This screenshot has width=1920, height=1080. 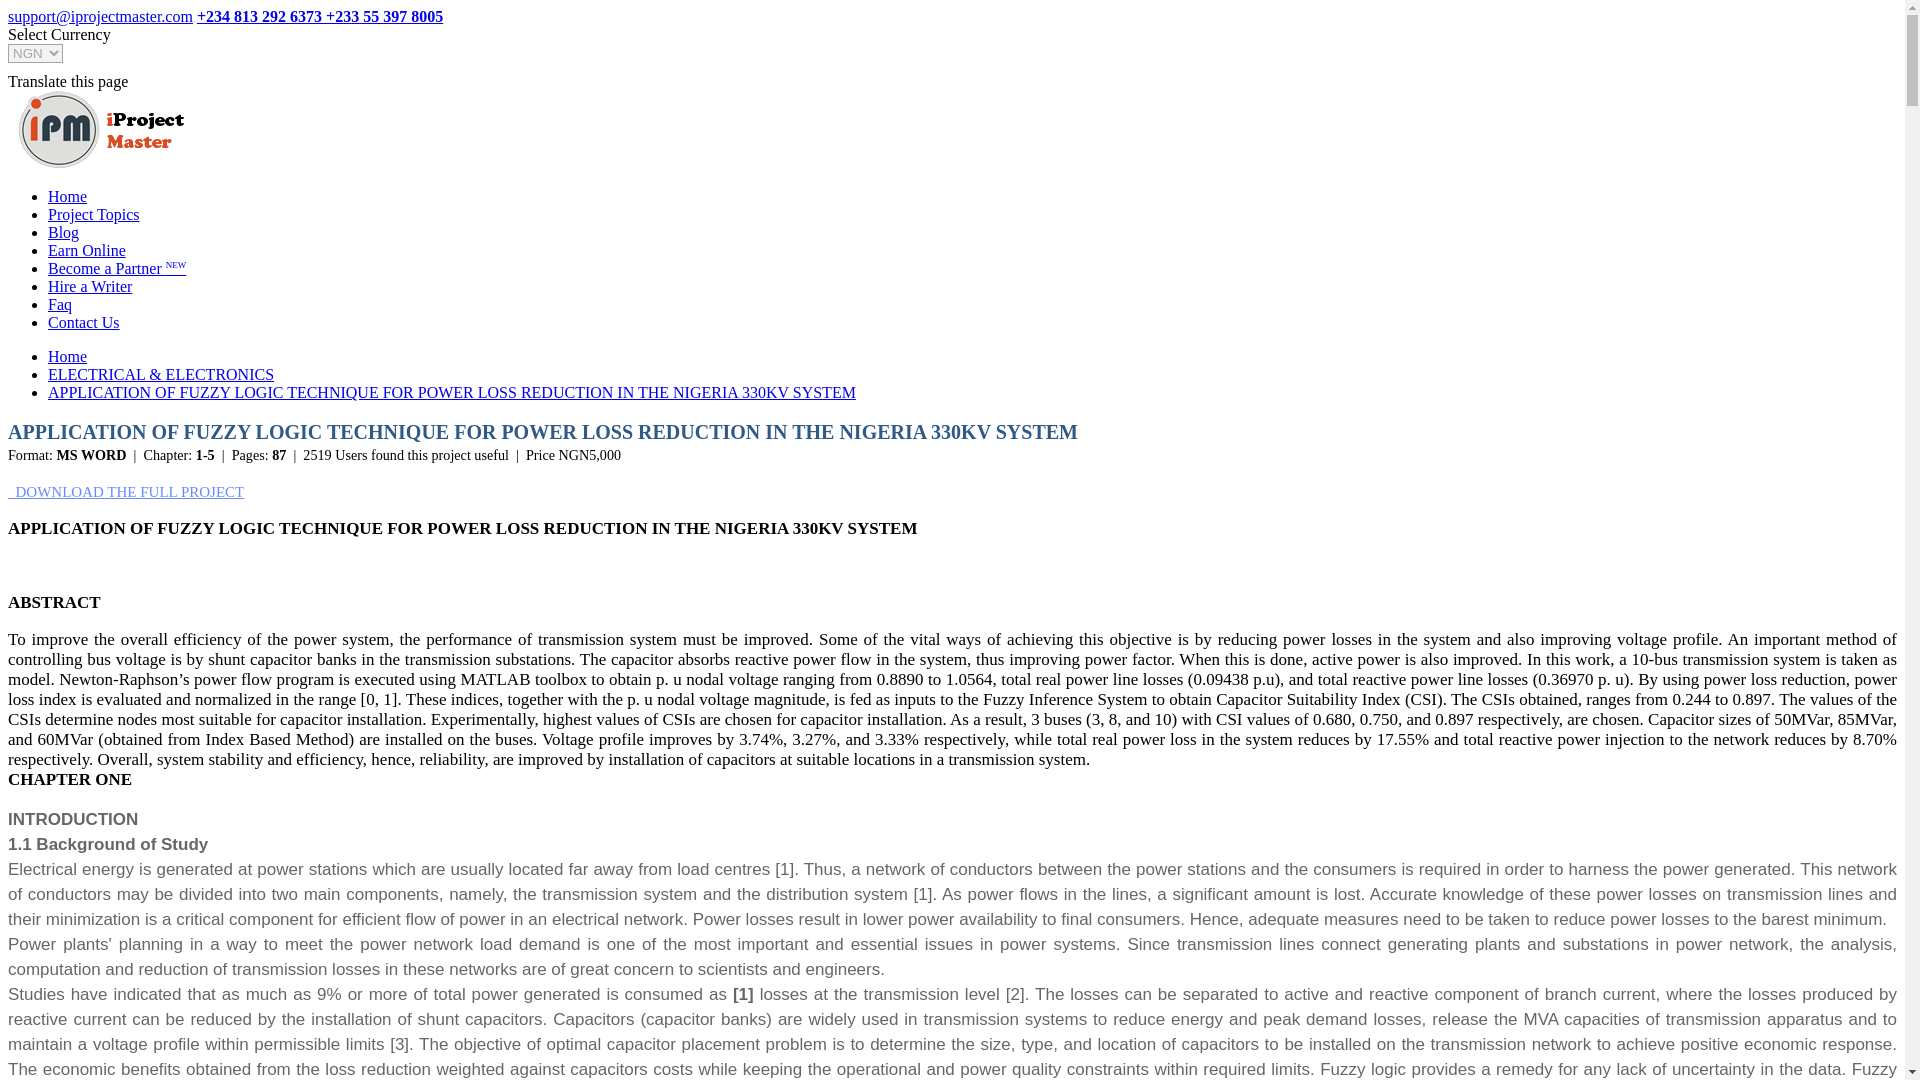 I want to click on Hire a Writer, so click(x=90, y=286).